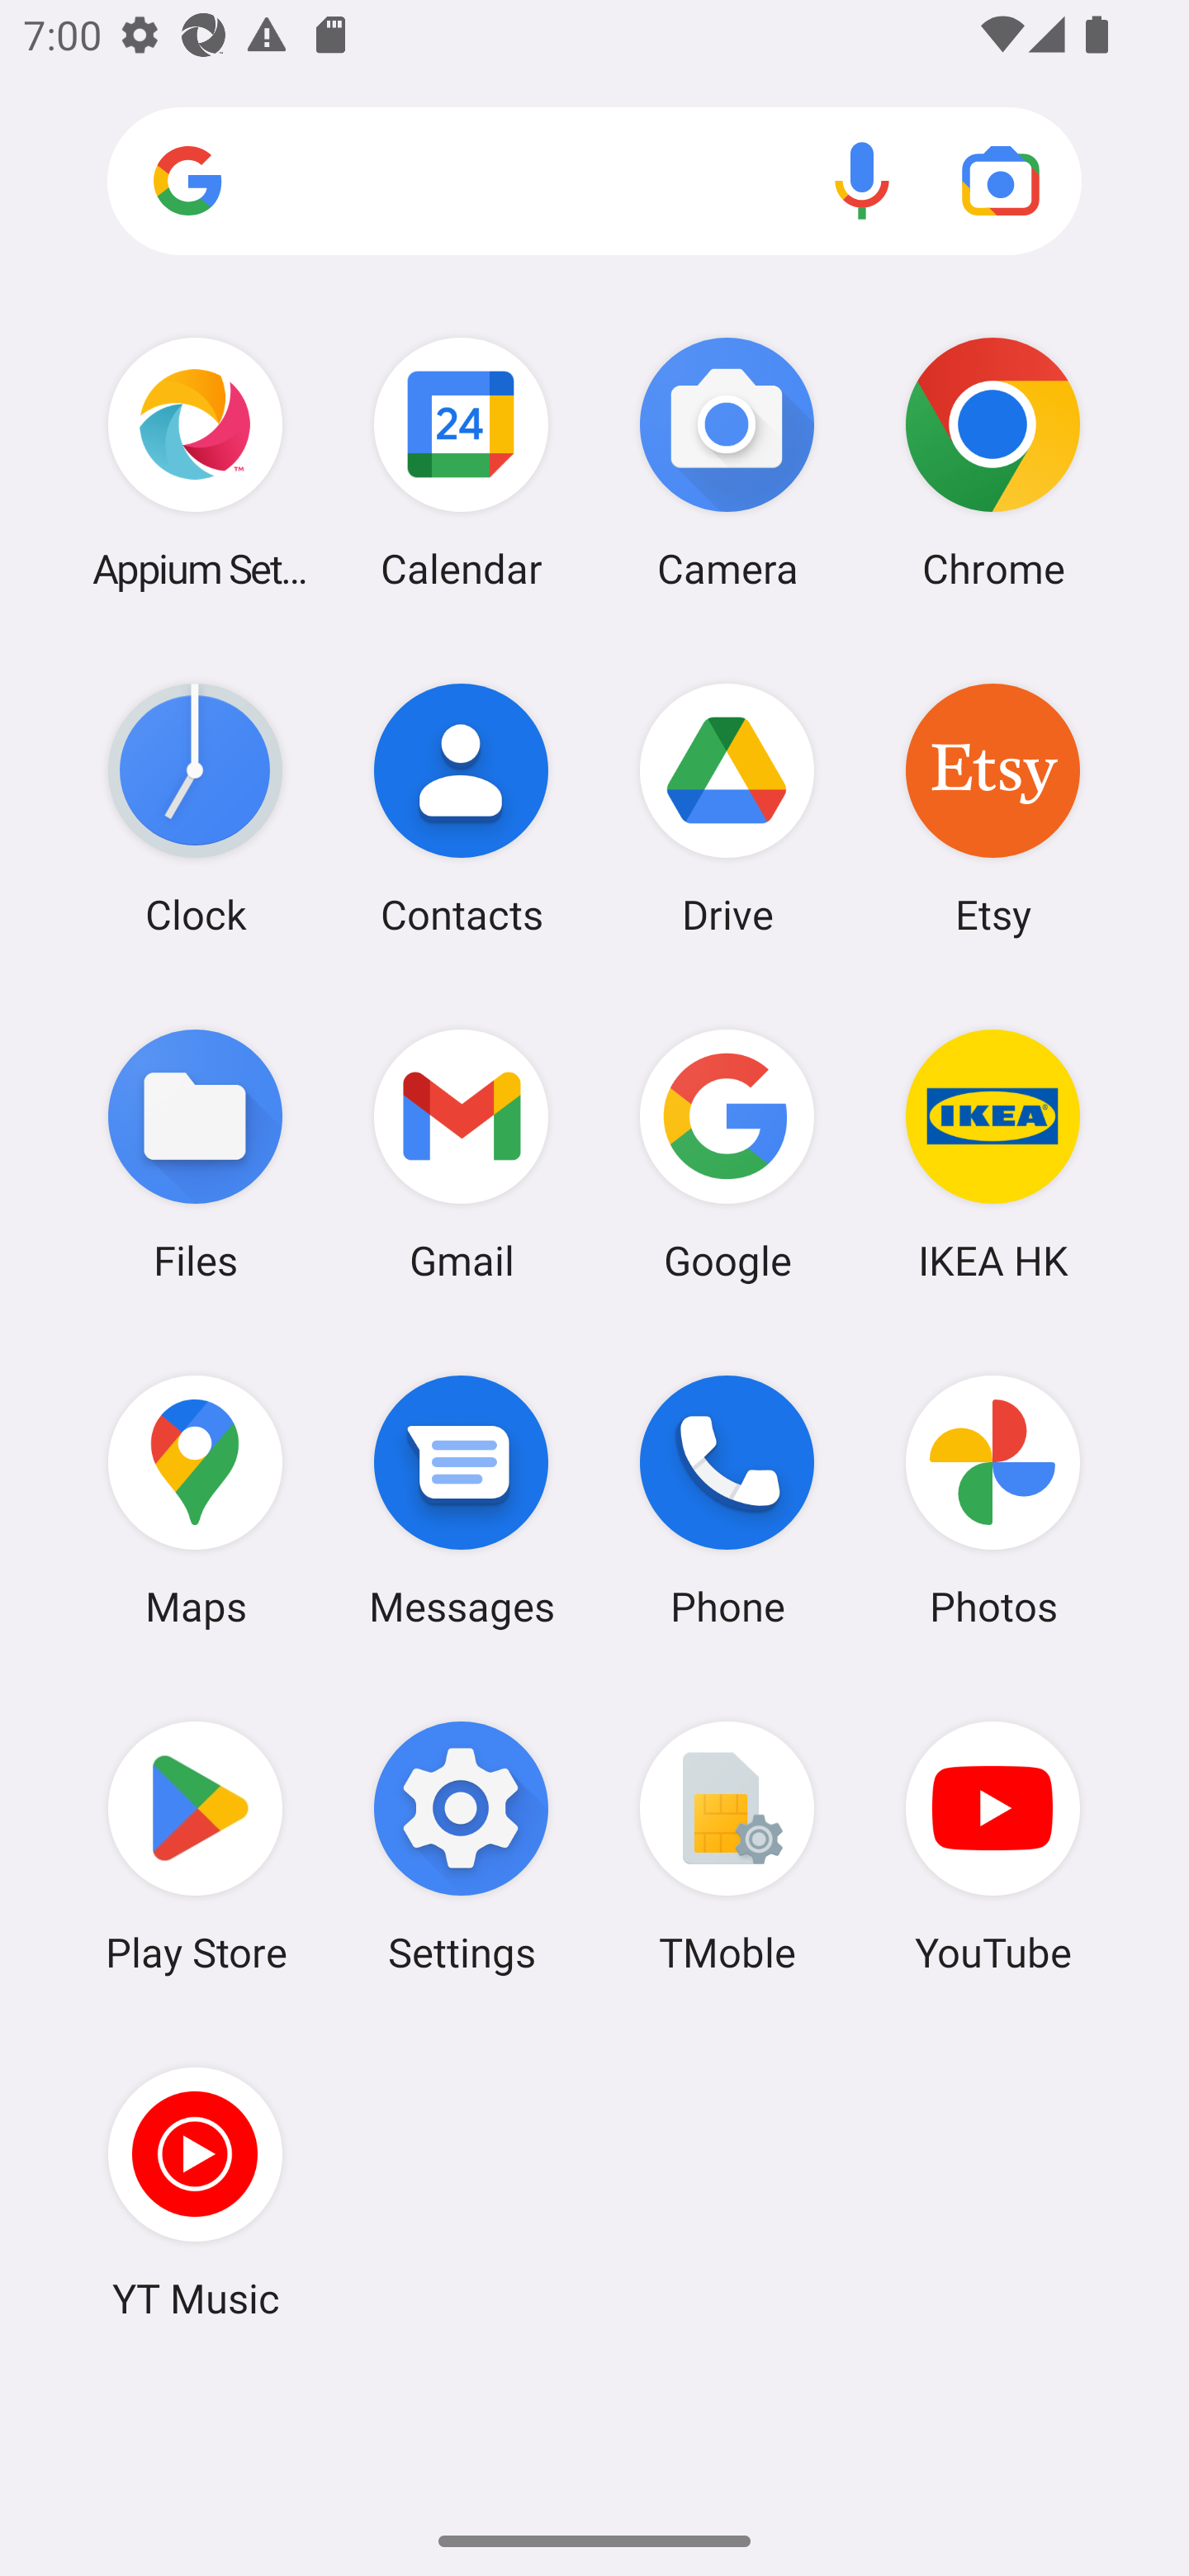 The width and height of the screenshot is (1189, 2576). What do you see at coordinates (195, 2192) in the screenshot?
I see `YT Music` at bounding box center [195, 2192].